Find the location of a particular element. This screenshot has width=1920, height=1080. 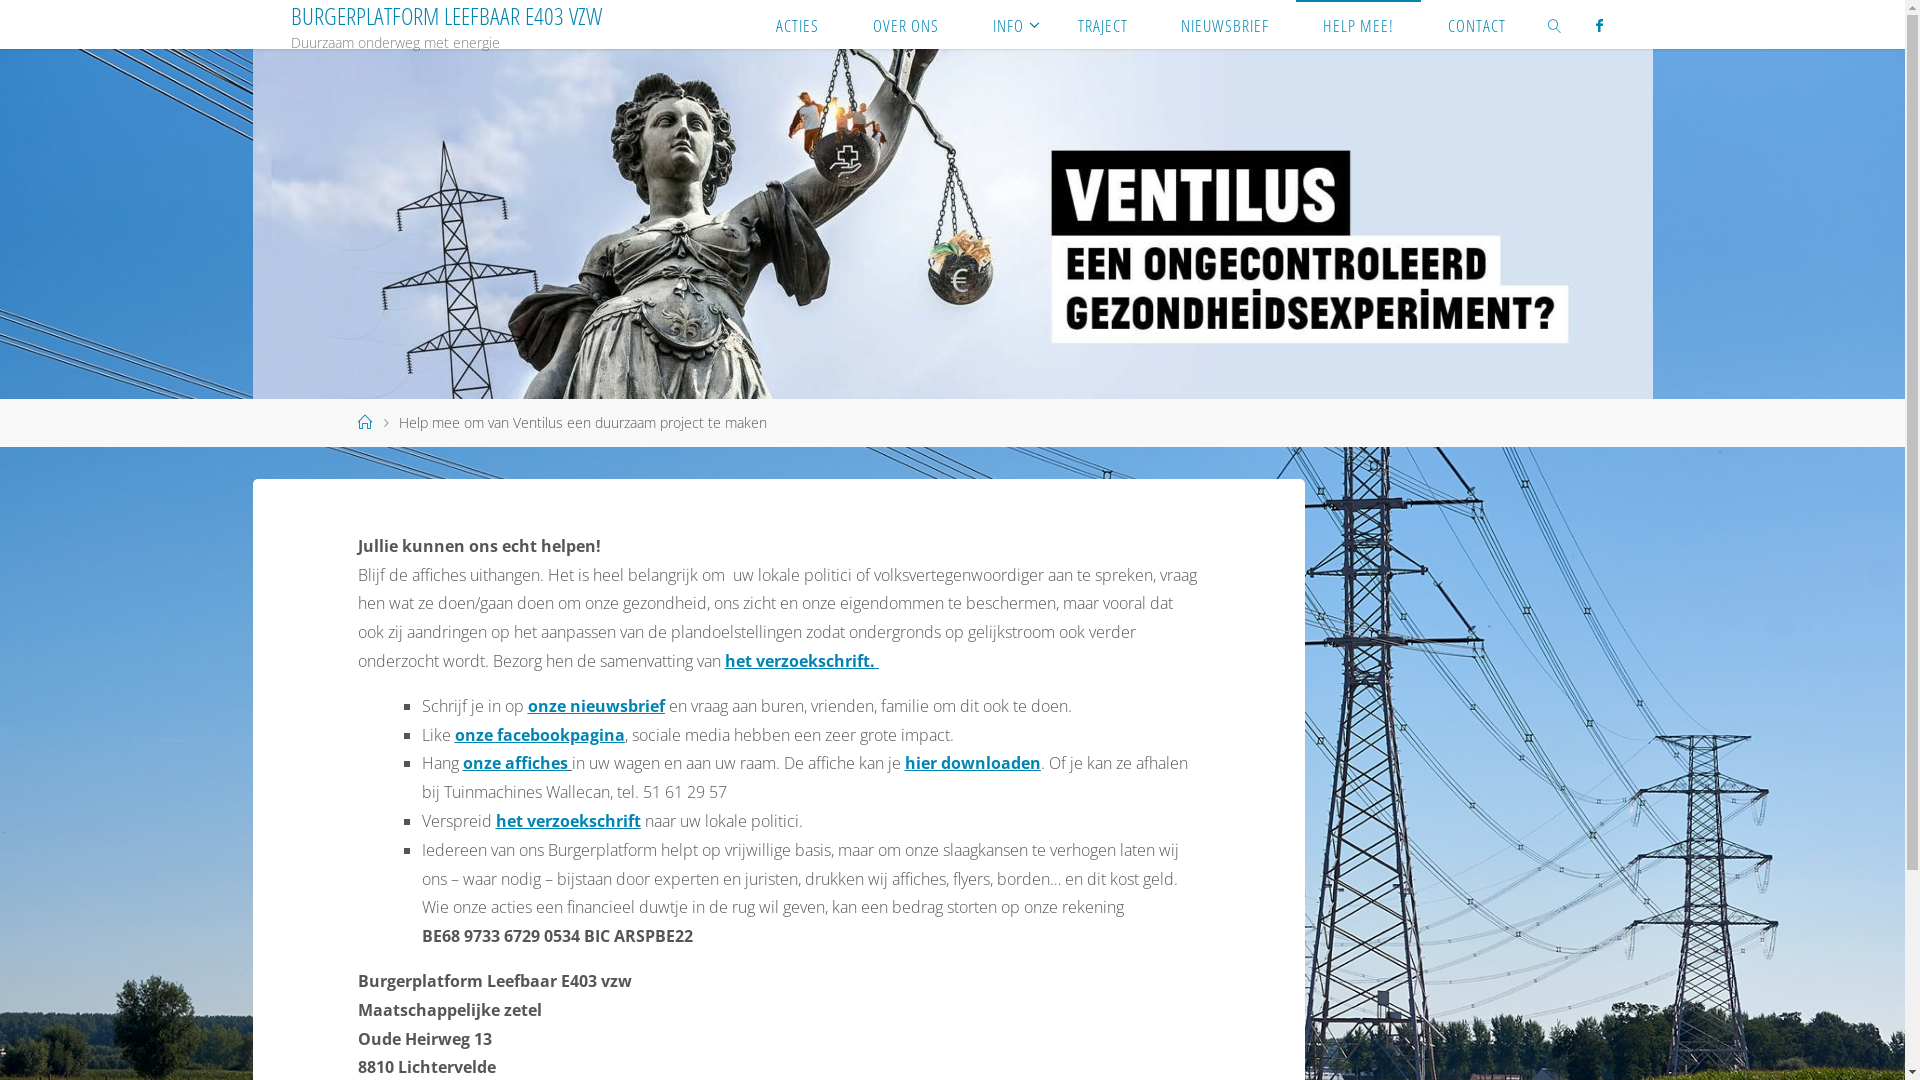

OVER ONS is located at coordinates (906, 24).